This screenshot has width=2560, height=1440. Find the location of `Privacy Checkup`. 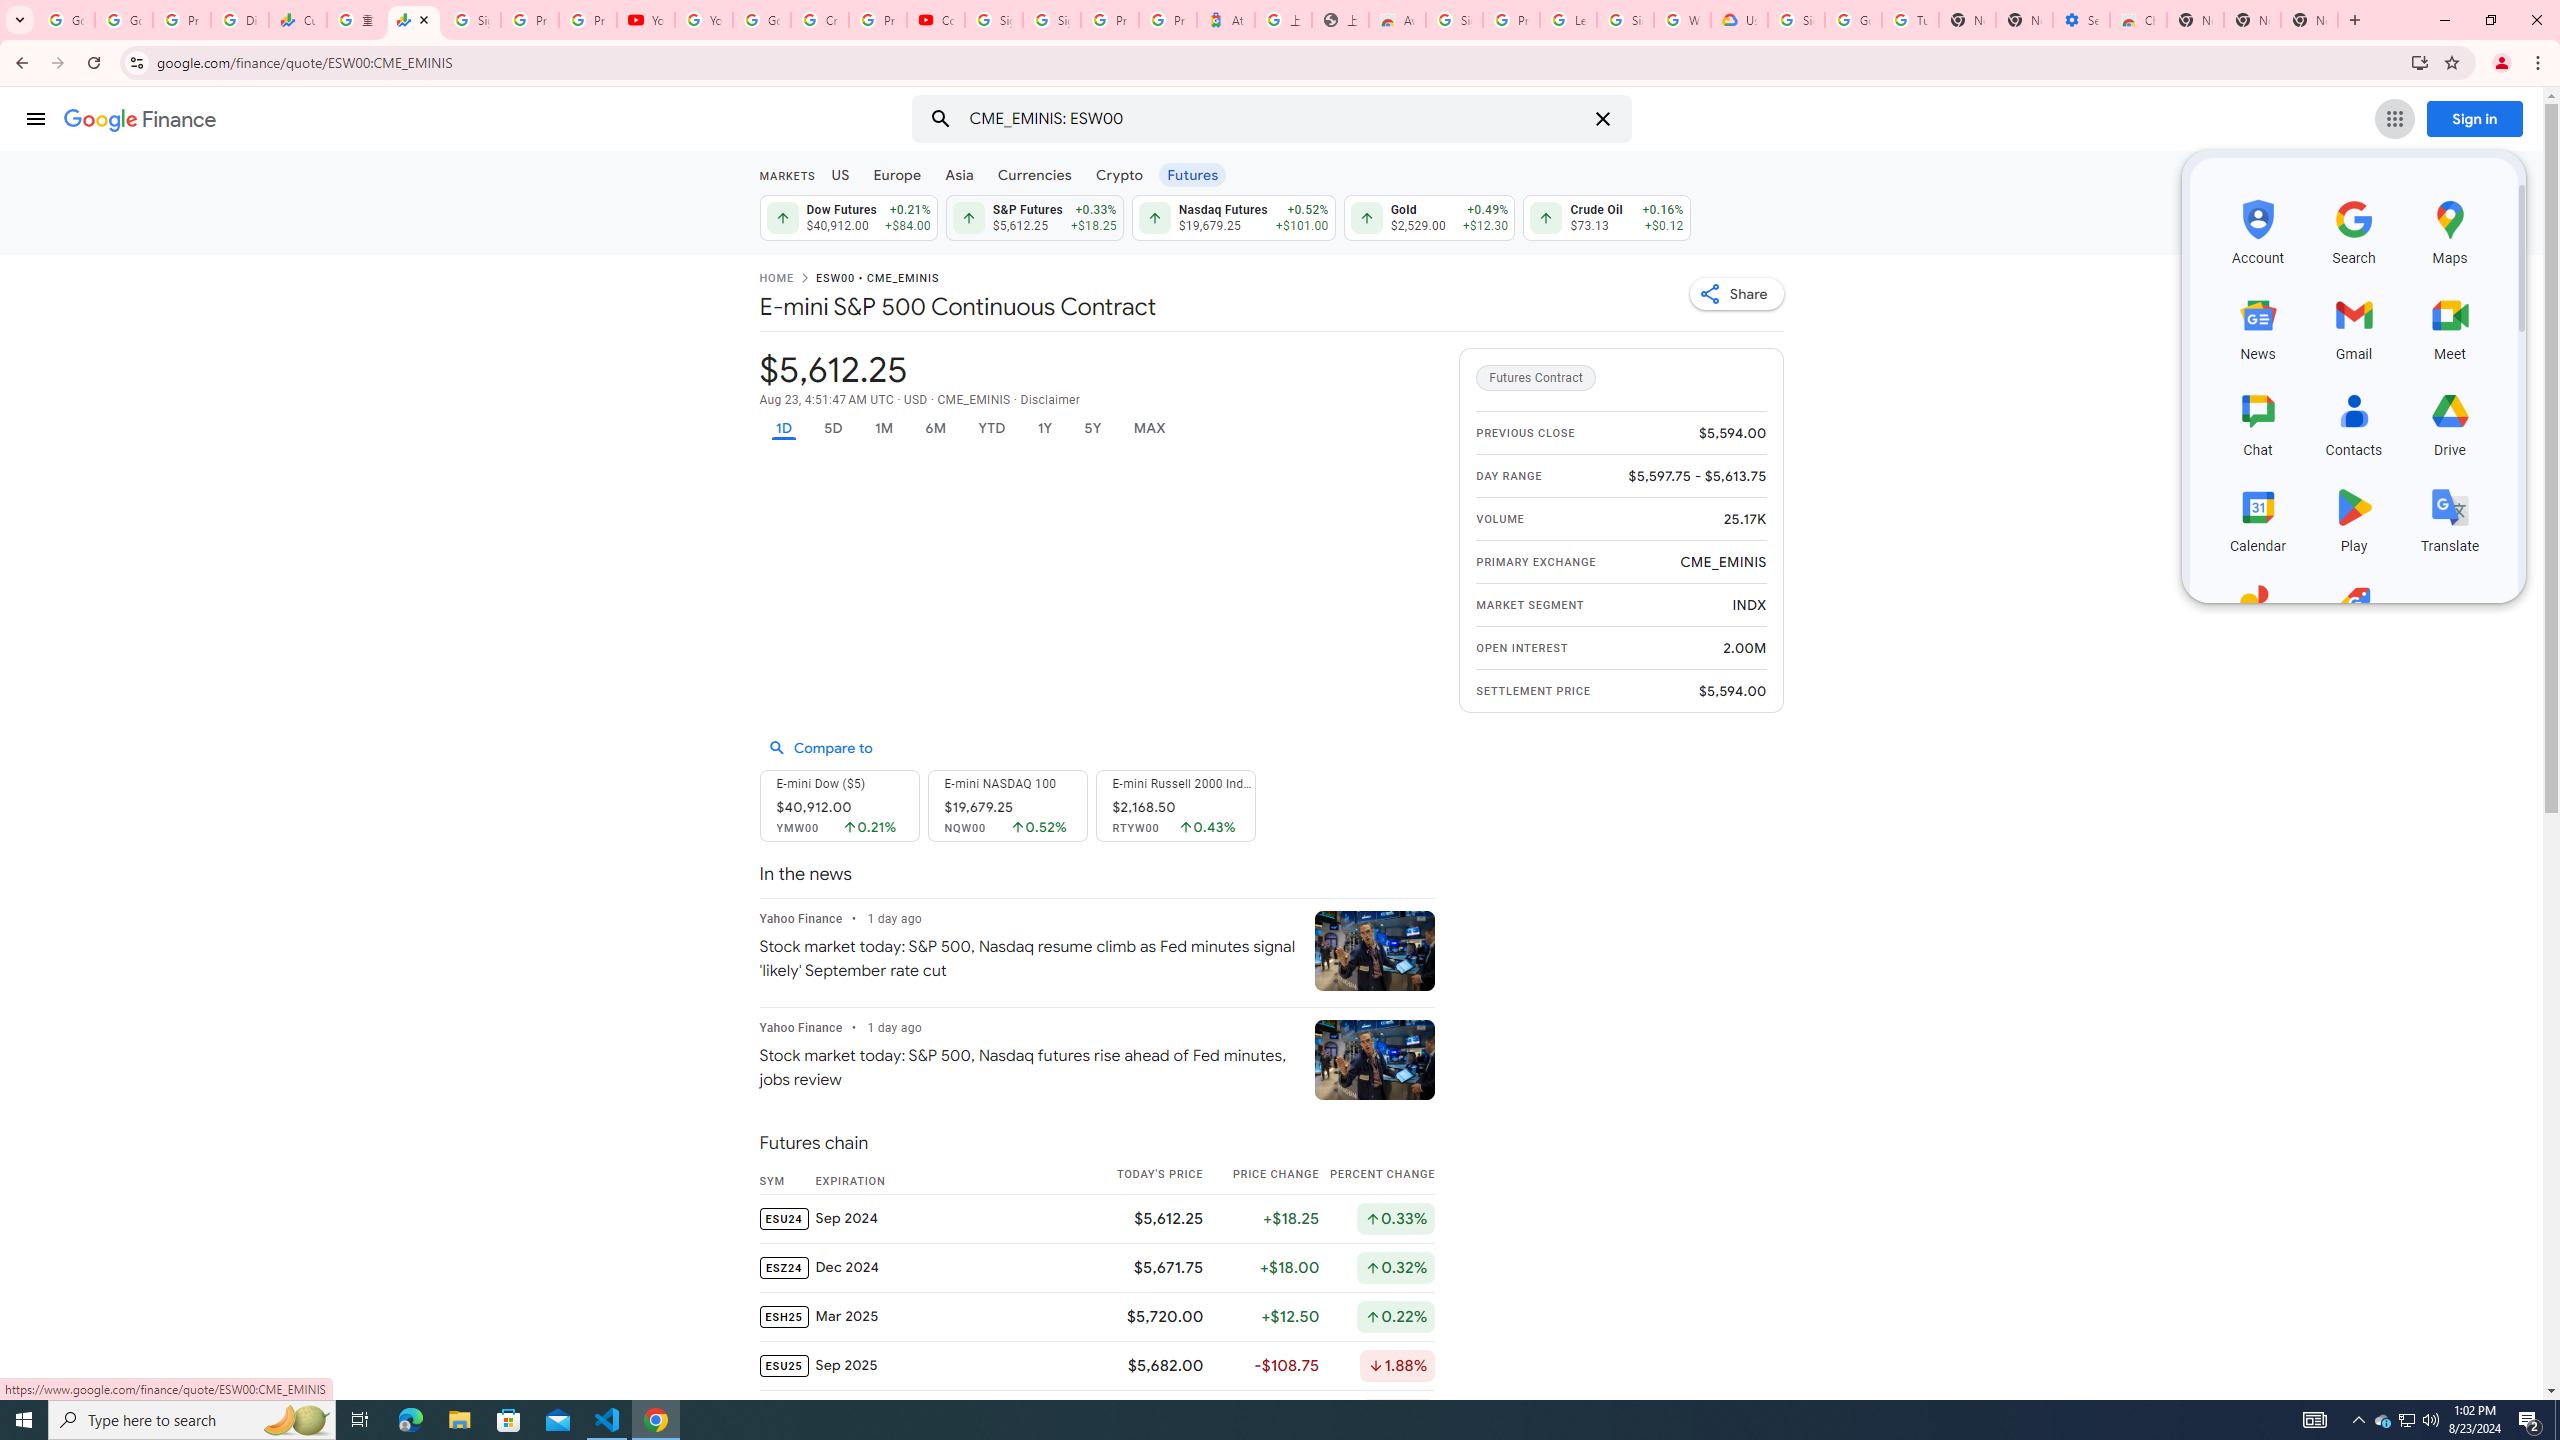

Privacy Checkup is located at coordinates (588, 20).